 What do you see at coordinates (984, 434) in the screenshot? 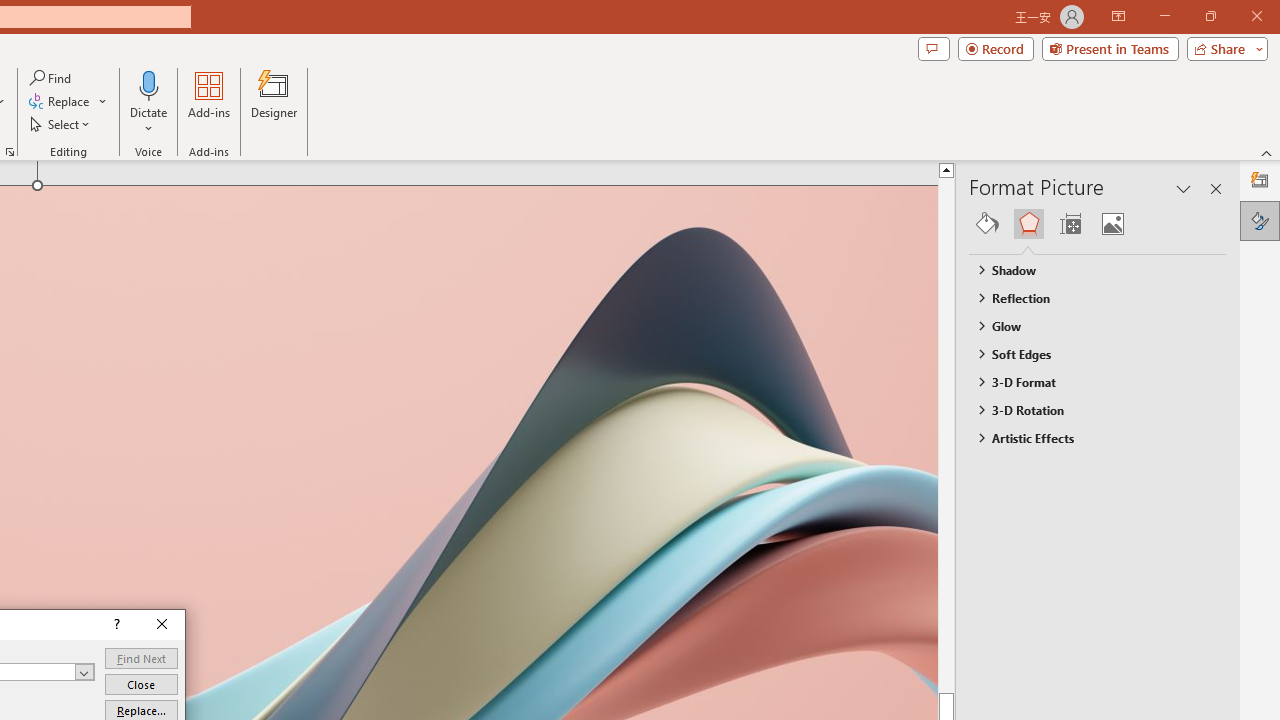
I see `Page up` at bounding box center [984, 434].